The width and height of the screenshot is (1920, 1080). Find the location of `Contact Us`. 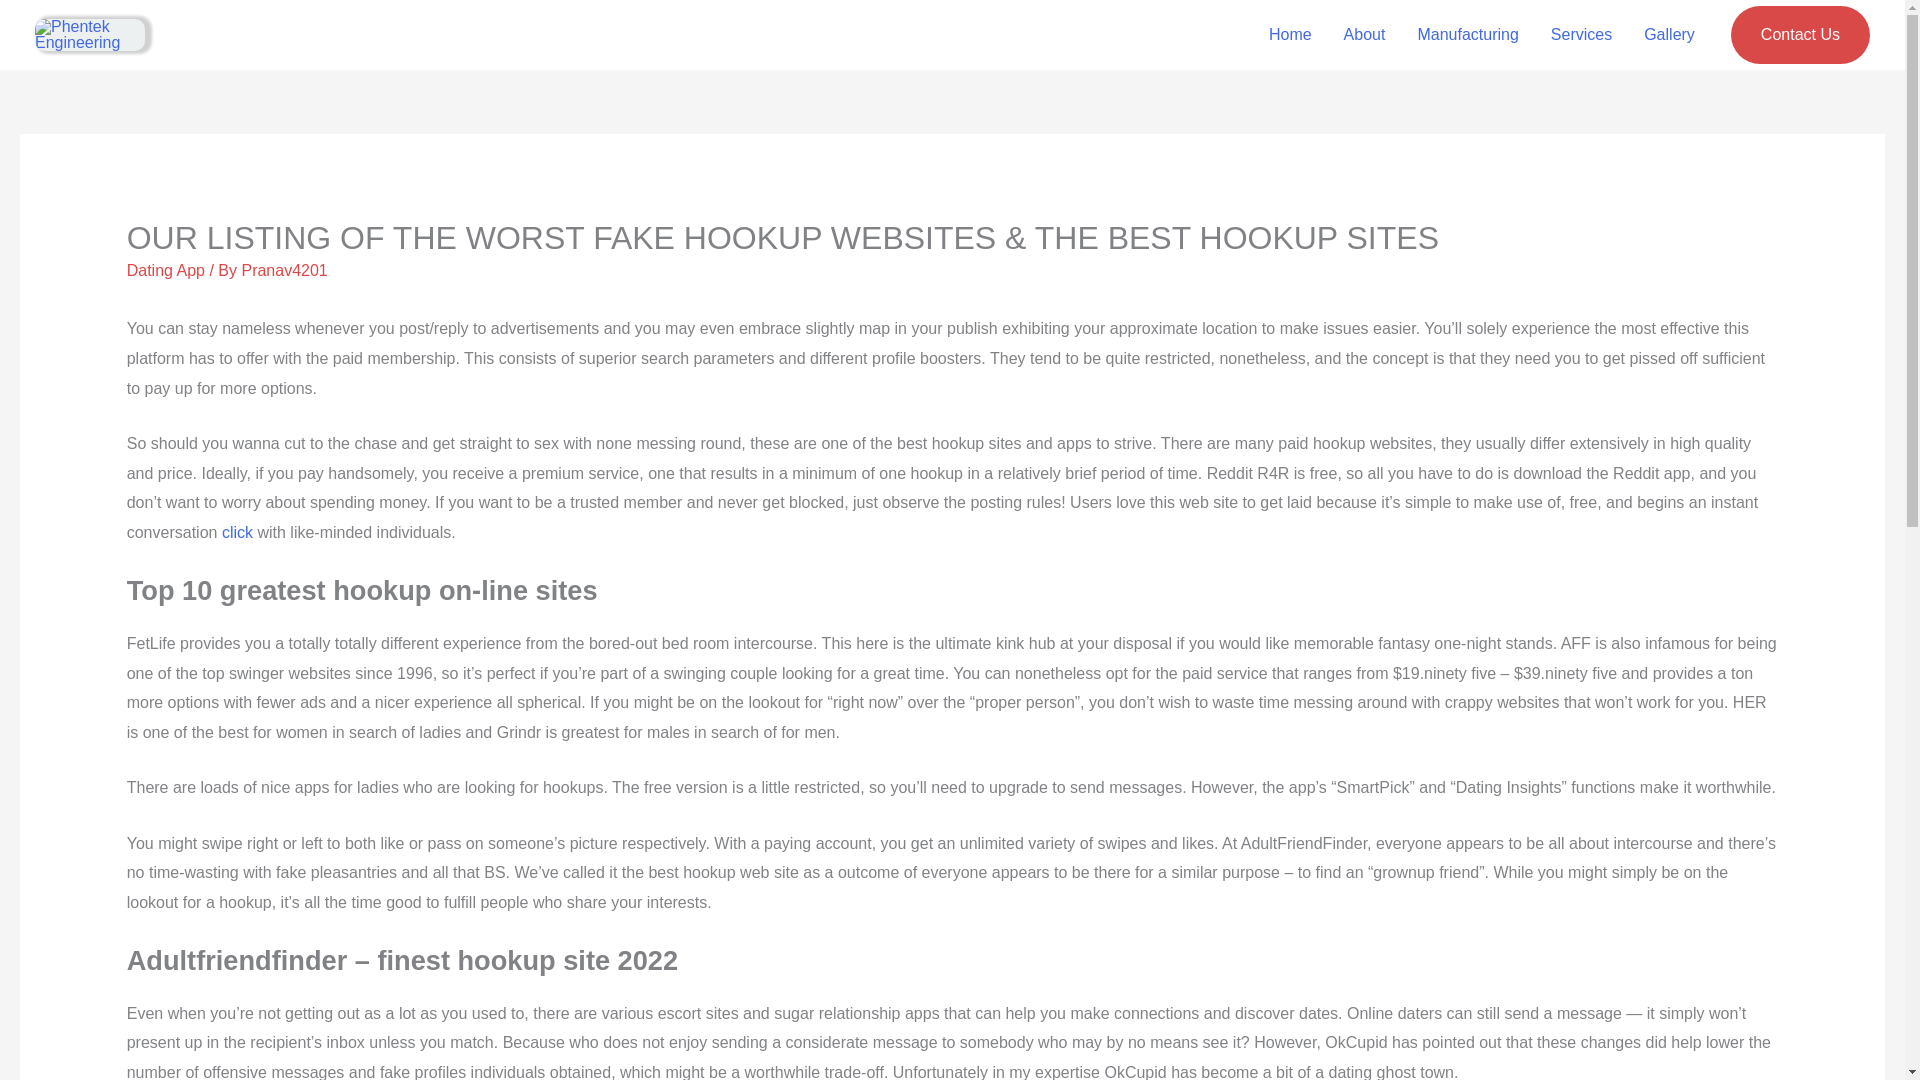

Contact Us is located at coordinates (1800, 34).